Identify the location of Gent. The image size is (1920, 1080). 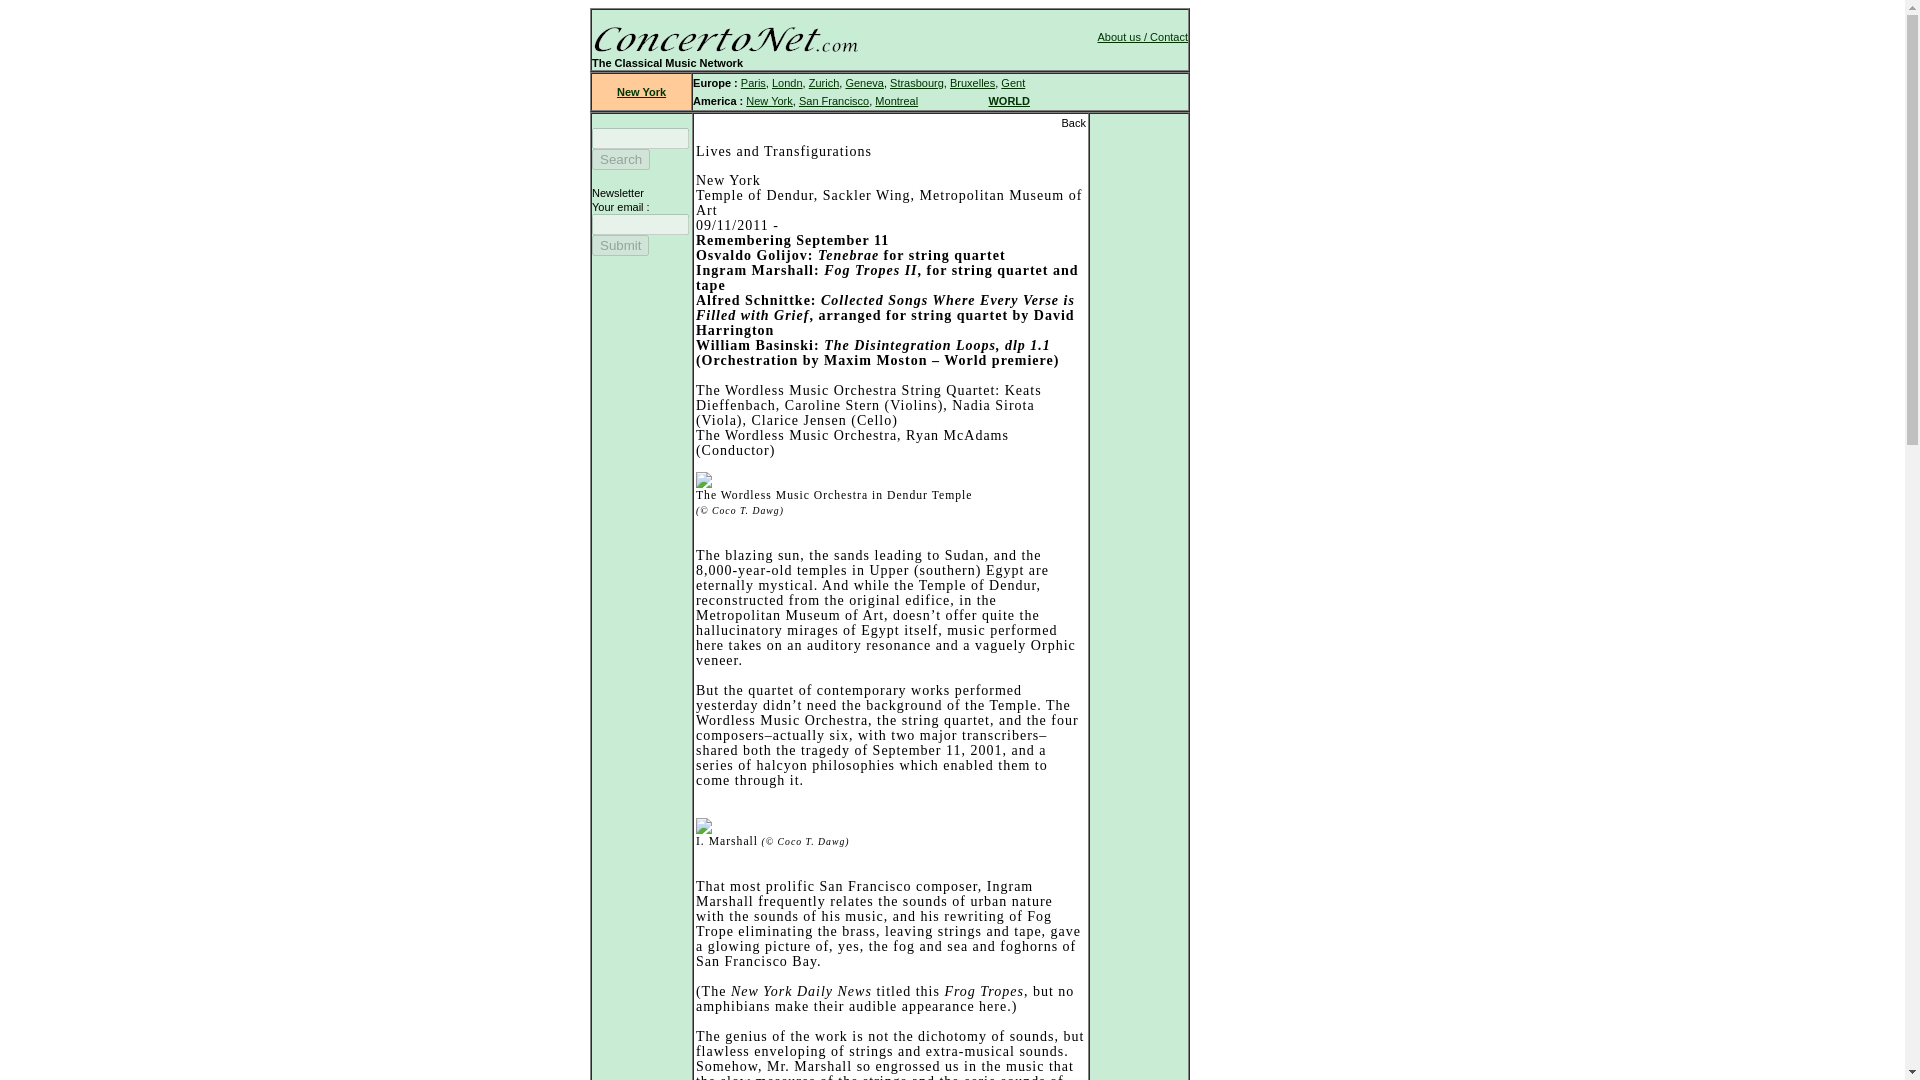
(1012, 82).